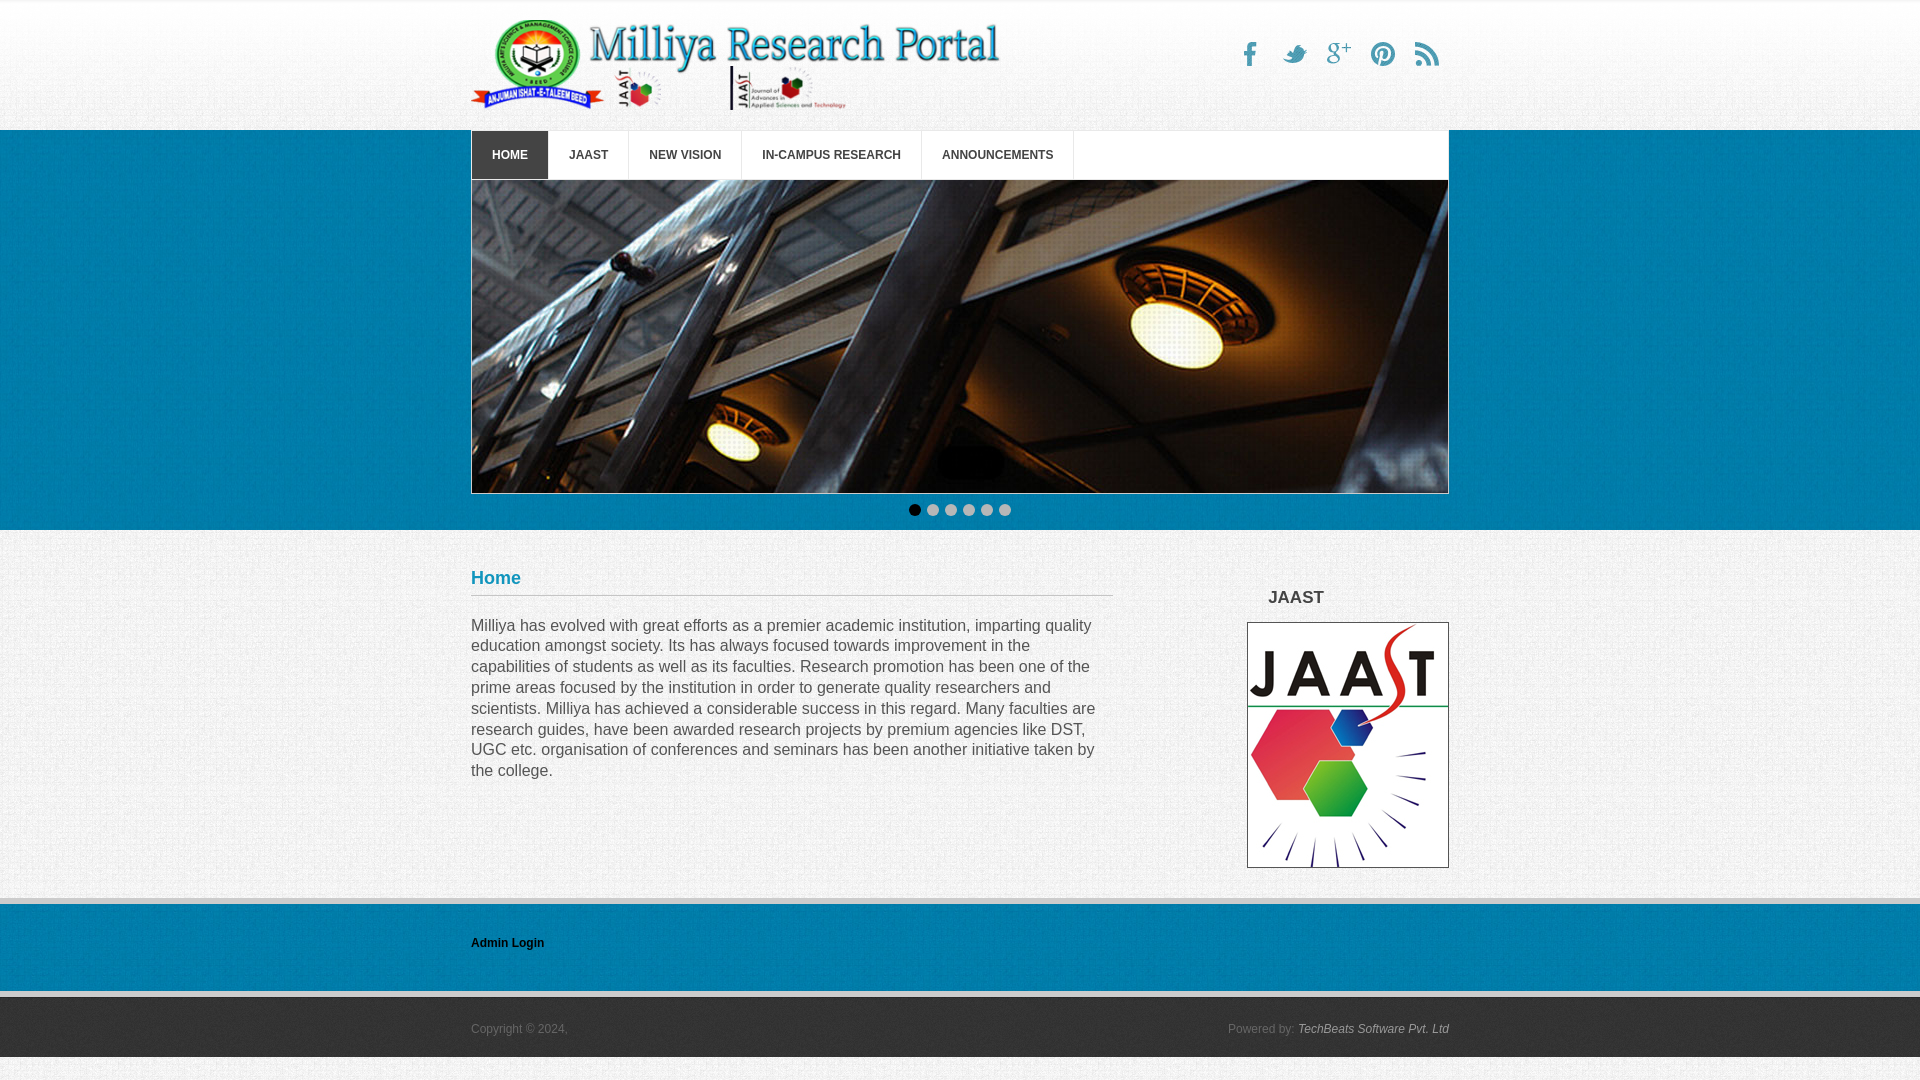 Image resolution: width=1920 pixels, height=1080 pixels. What do you see at coordinates (914, 510) in the screenshot?
I see `1` at bounding box center [914, 510].